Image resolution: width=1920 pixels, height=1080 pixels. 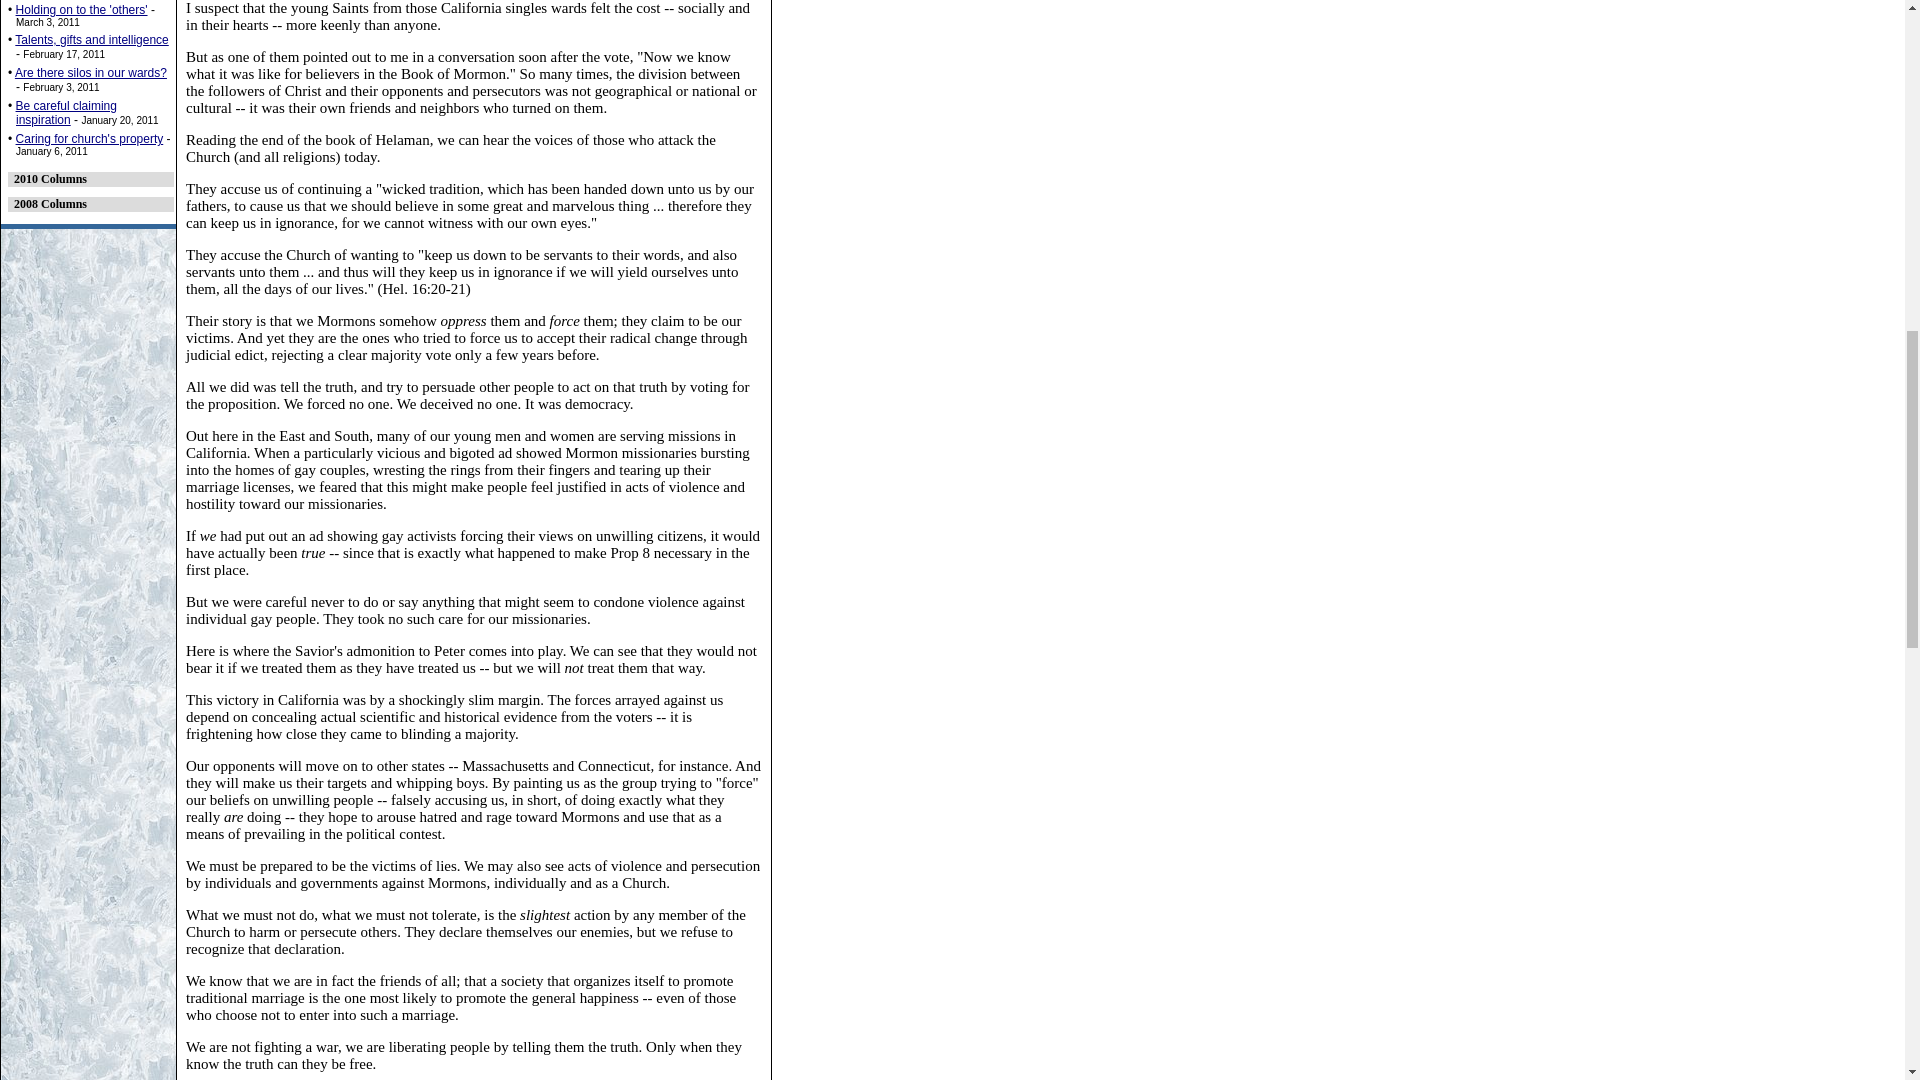 What do you see at coordinates (89, 138) in the screenshot?
I see `Caring for church's property` at bounding box center [89, 138].